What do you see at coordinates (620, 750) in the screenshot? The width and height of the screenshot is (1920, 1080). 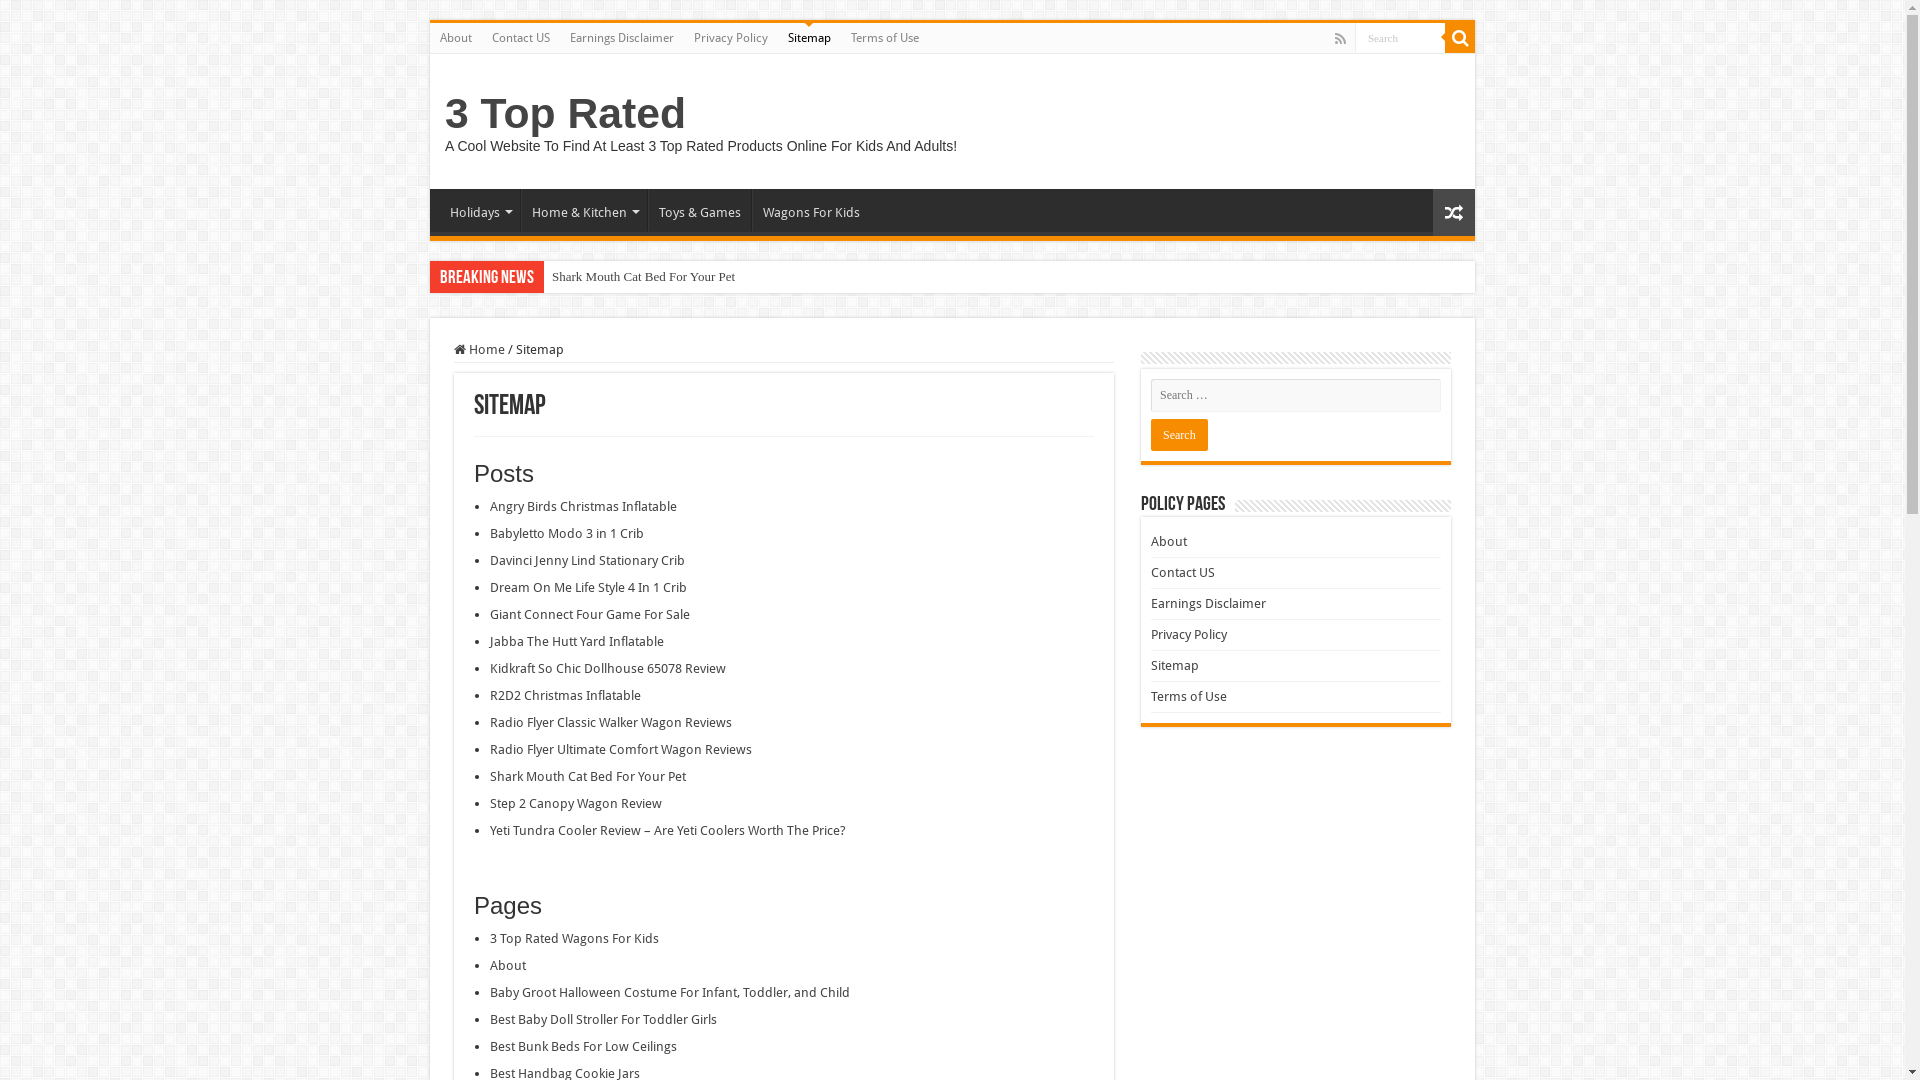 I see `Radio Flyer Ultimate Comfort Wagon Reviews` at bounding box center [620, 750].